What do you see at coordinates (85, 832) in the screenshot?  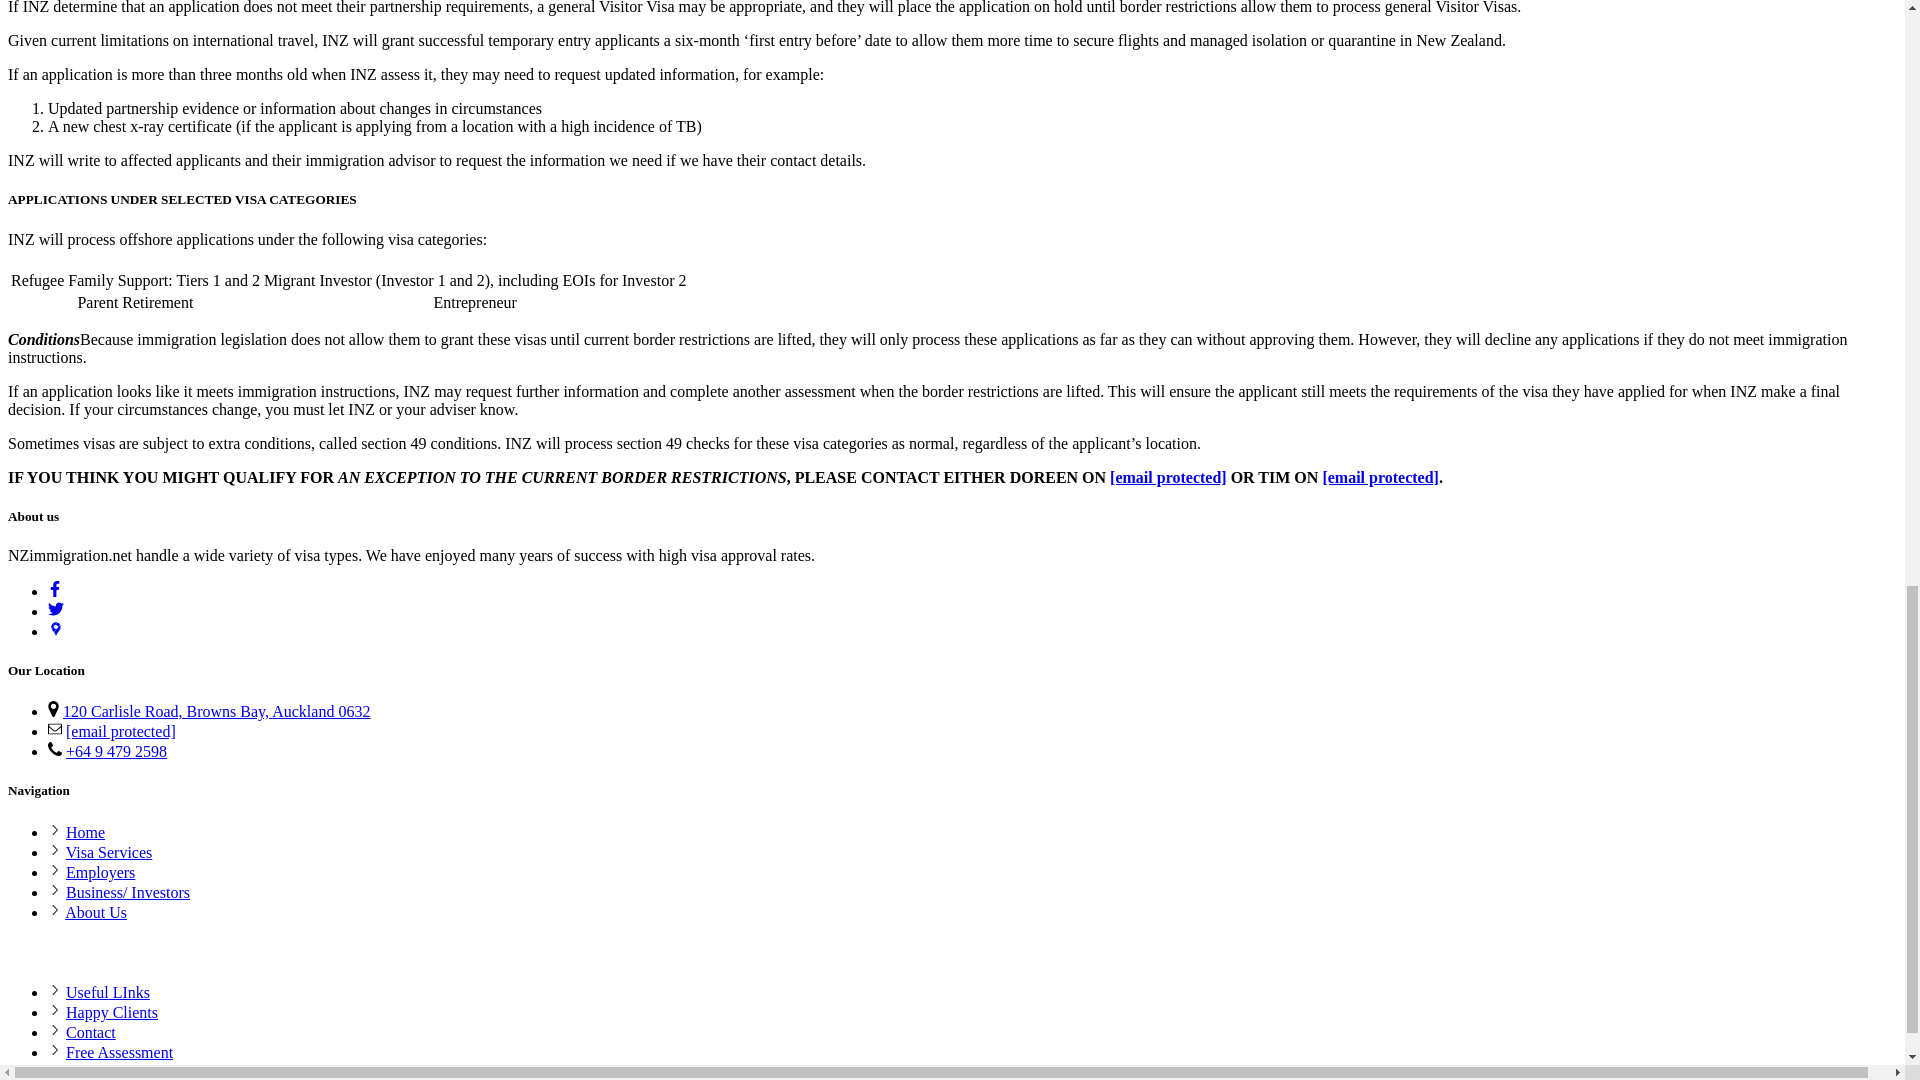 I see `Home` at bounding box center [85, 832].